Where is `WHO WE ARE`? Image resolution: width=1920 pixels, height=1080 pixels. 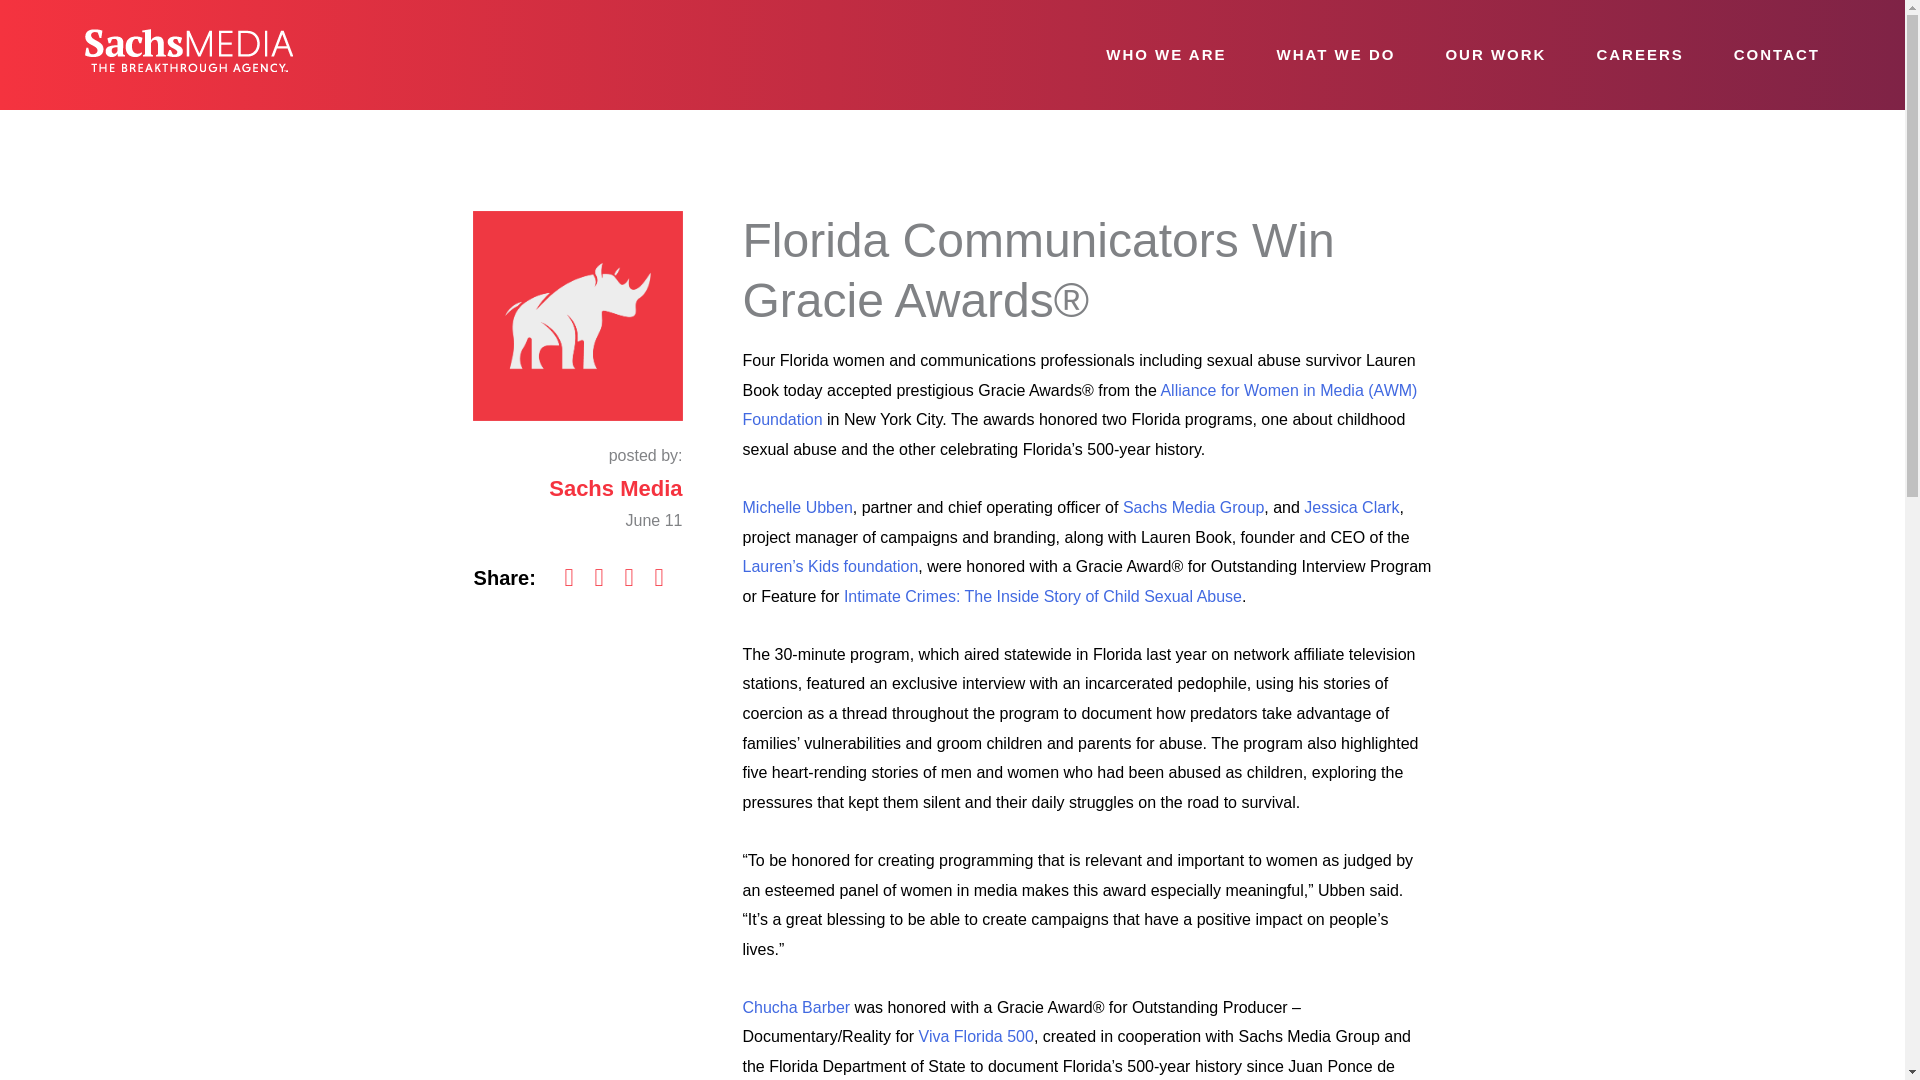 WHO WE ARE is located at coordinates (1166, 55).